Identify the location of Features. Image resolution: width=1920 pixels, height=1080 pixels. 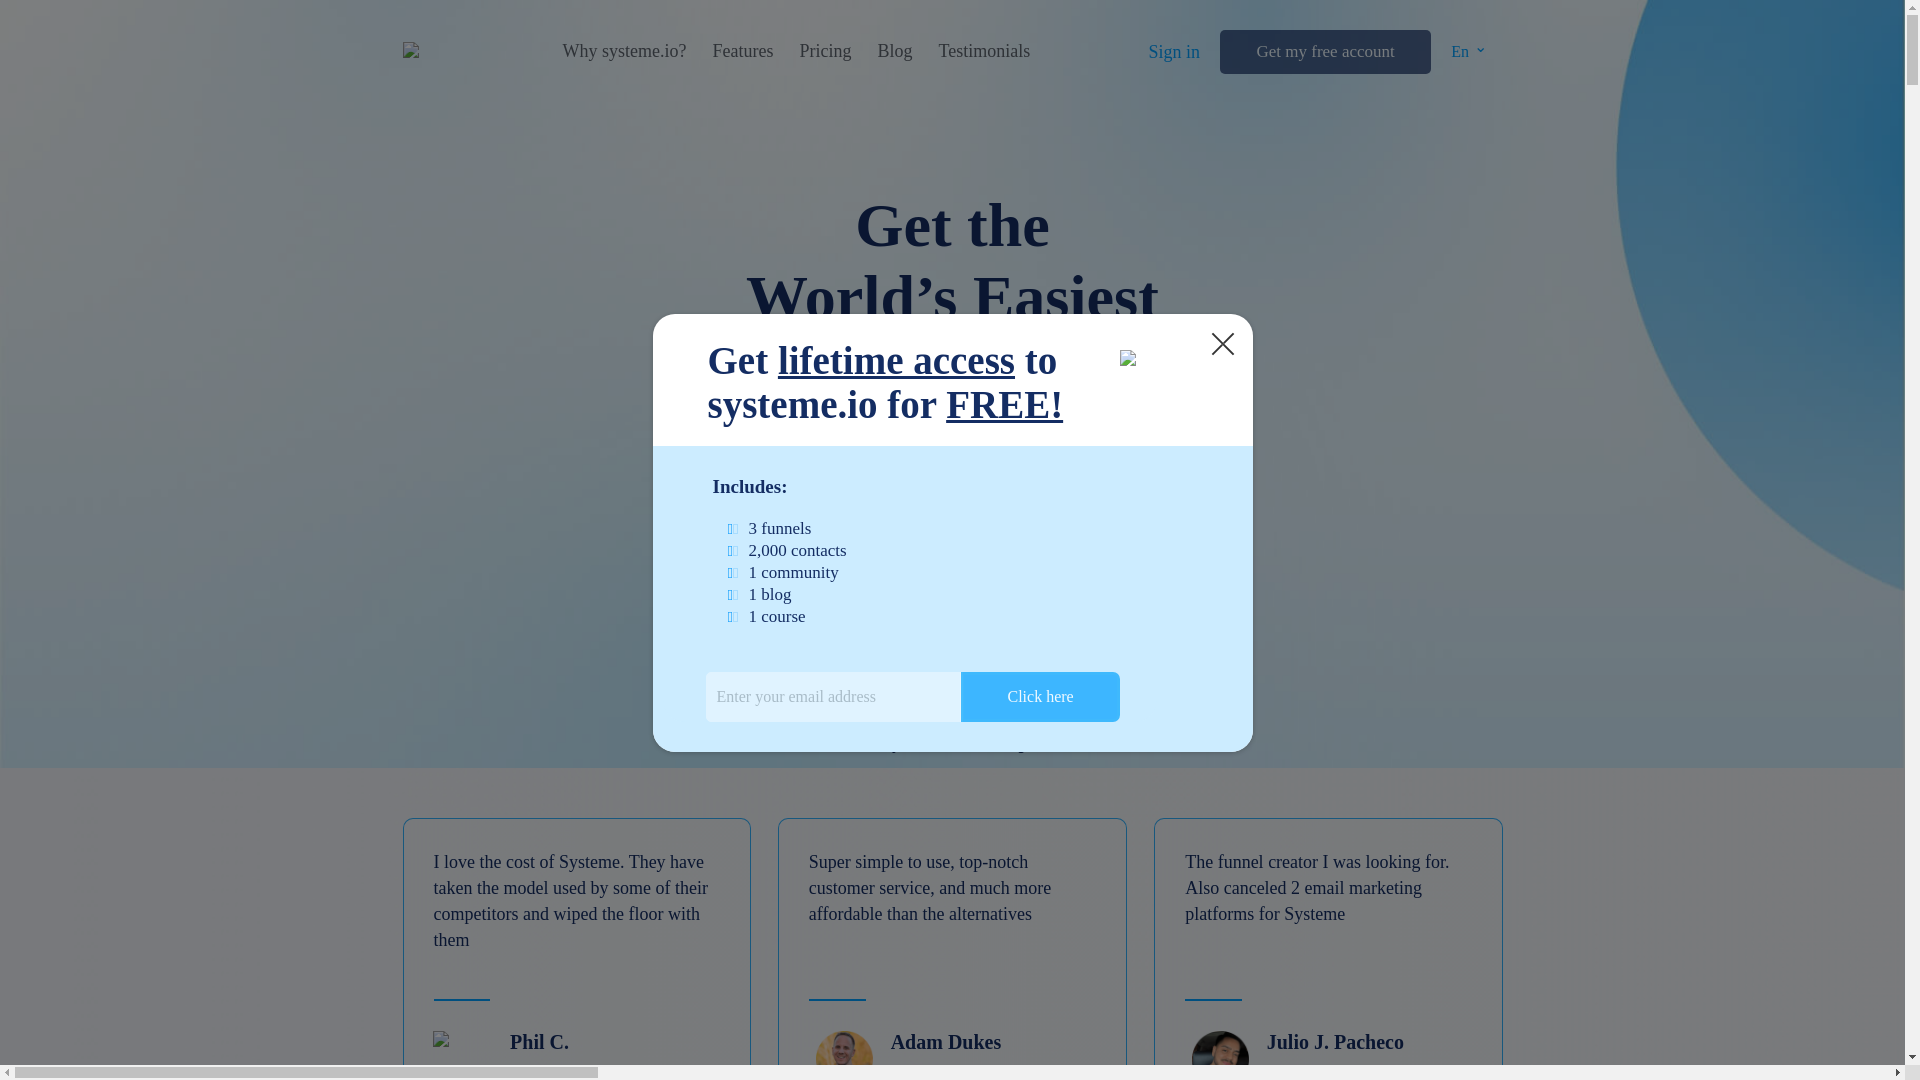
(742, 51).